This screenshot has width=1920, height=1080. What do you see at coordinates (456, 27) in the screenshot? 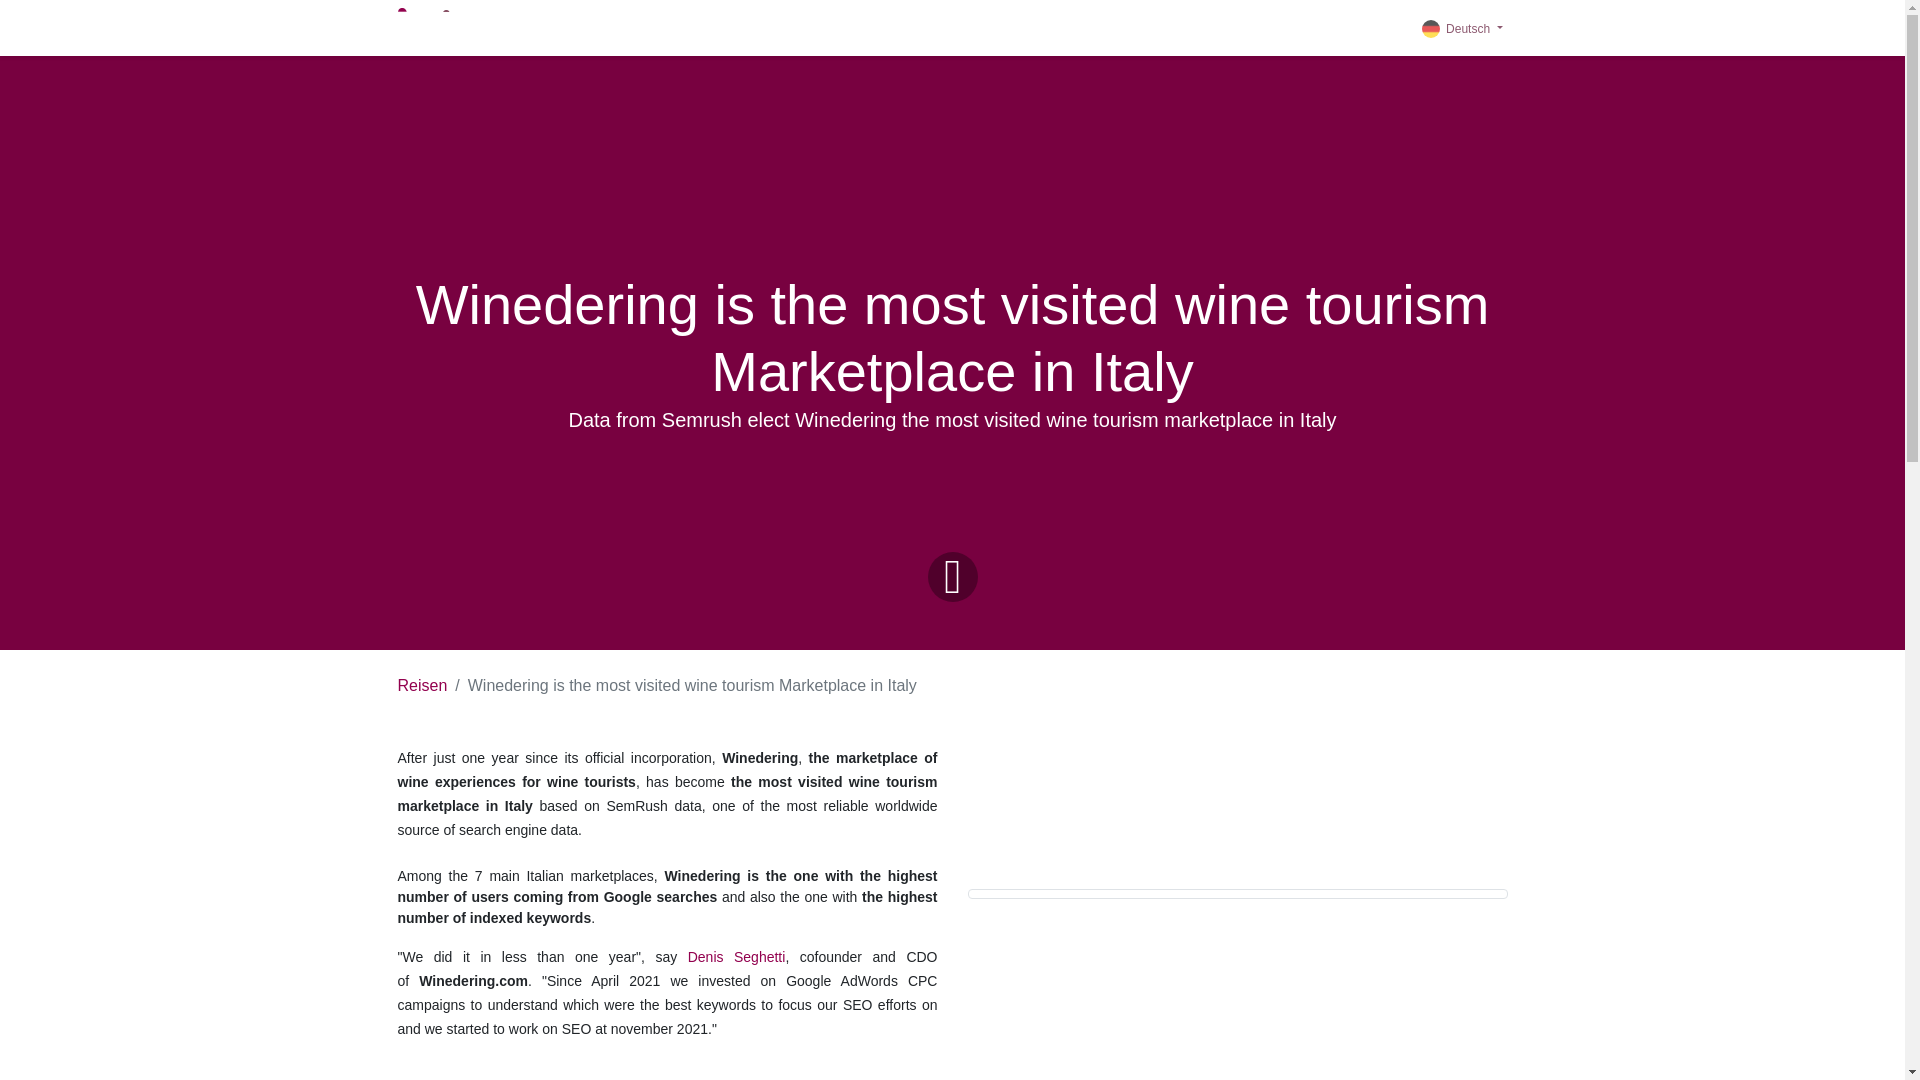
I see `Winedering Business` at bounding box center [456, 27].